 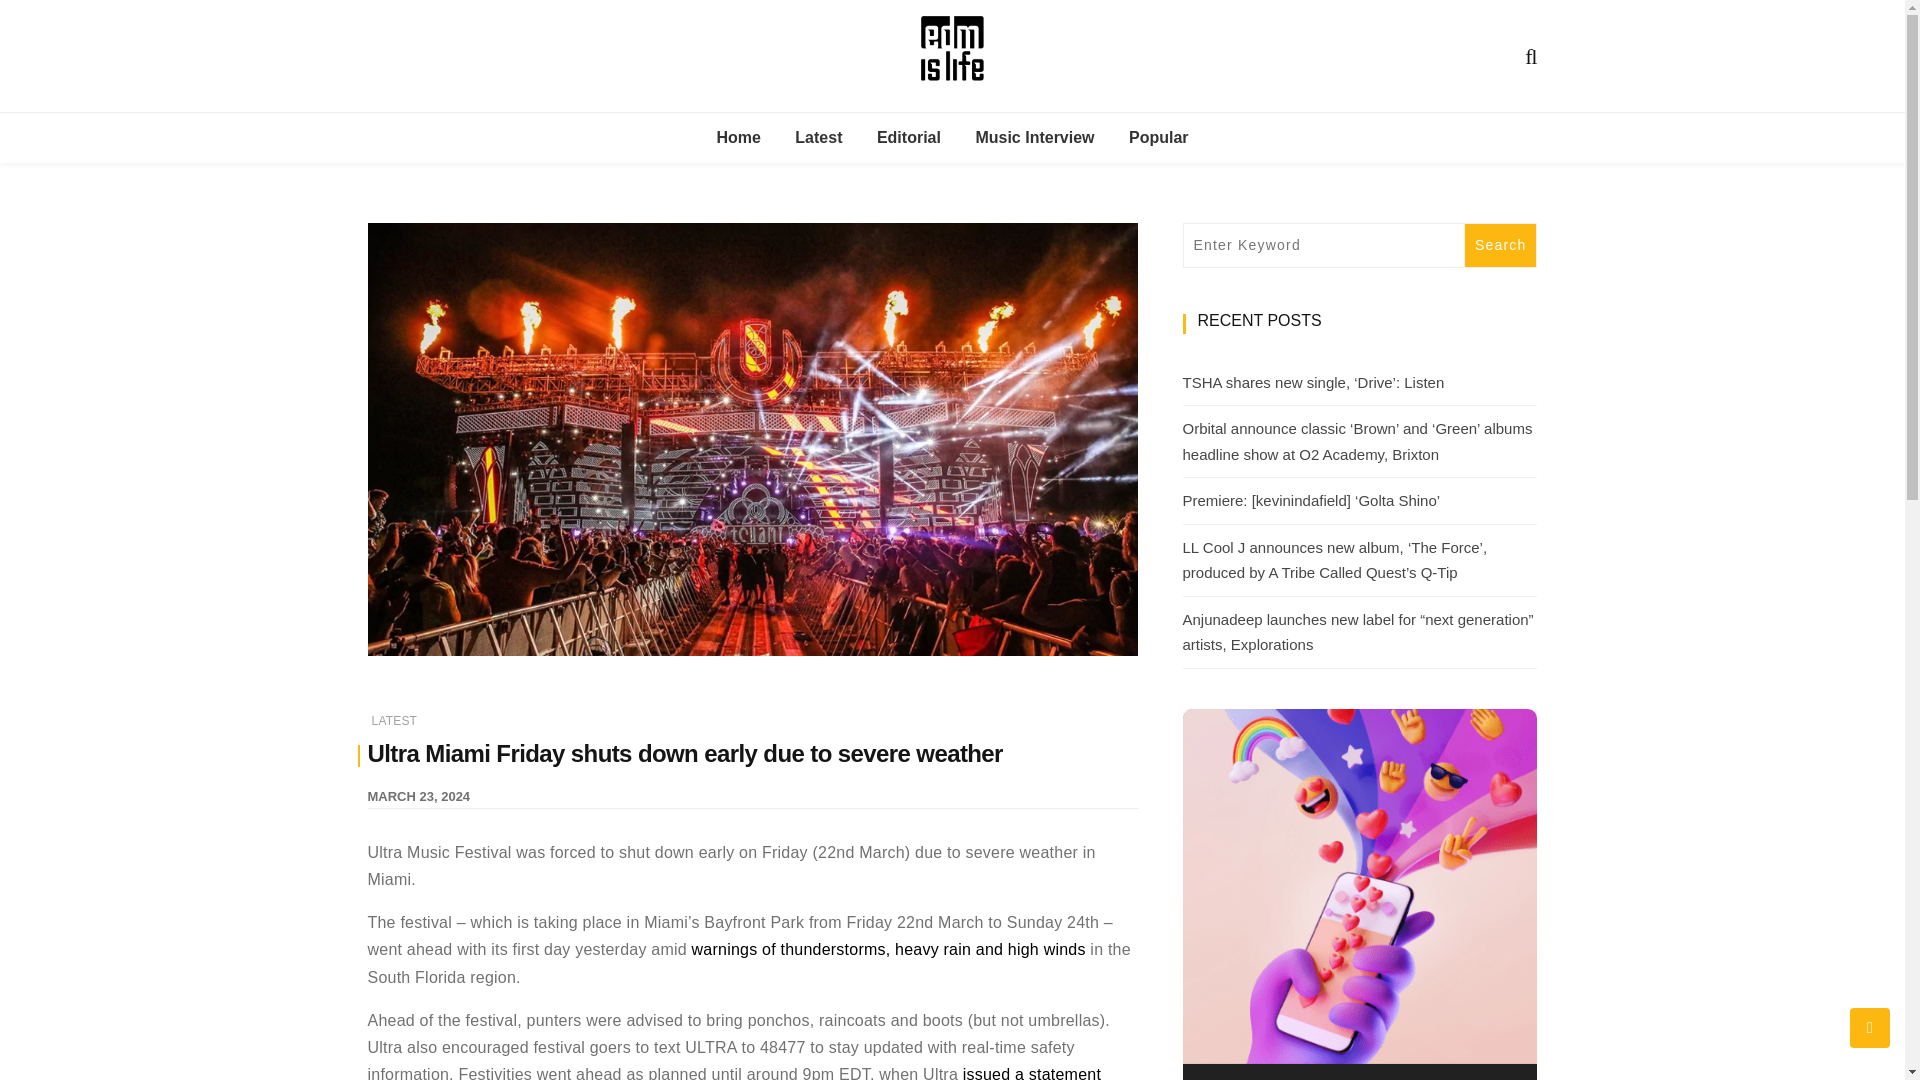 What do you see at coordinates (1034, 138) in the screenshot?
I see `Music Interview` at bounding box center [1034, 138].